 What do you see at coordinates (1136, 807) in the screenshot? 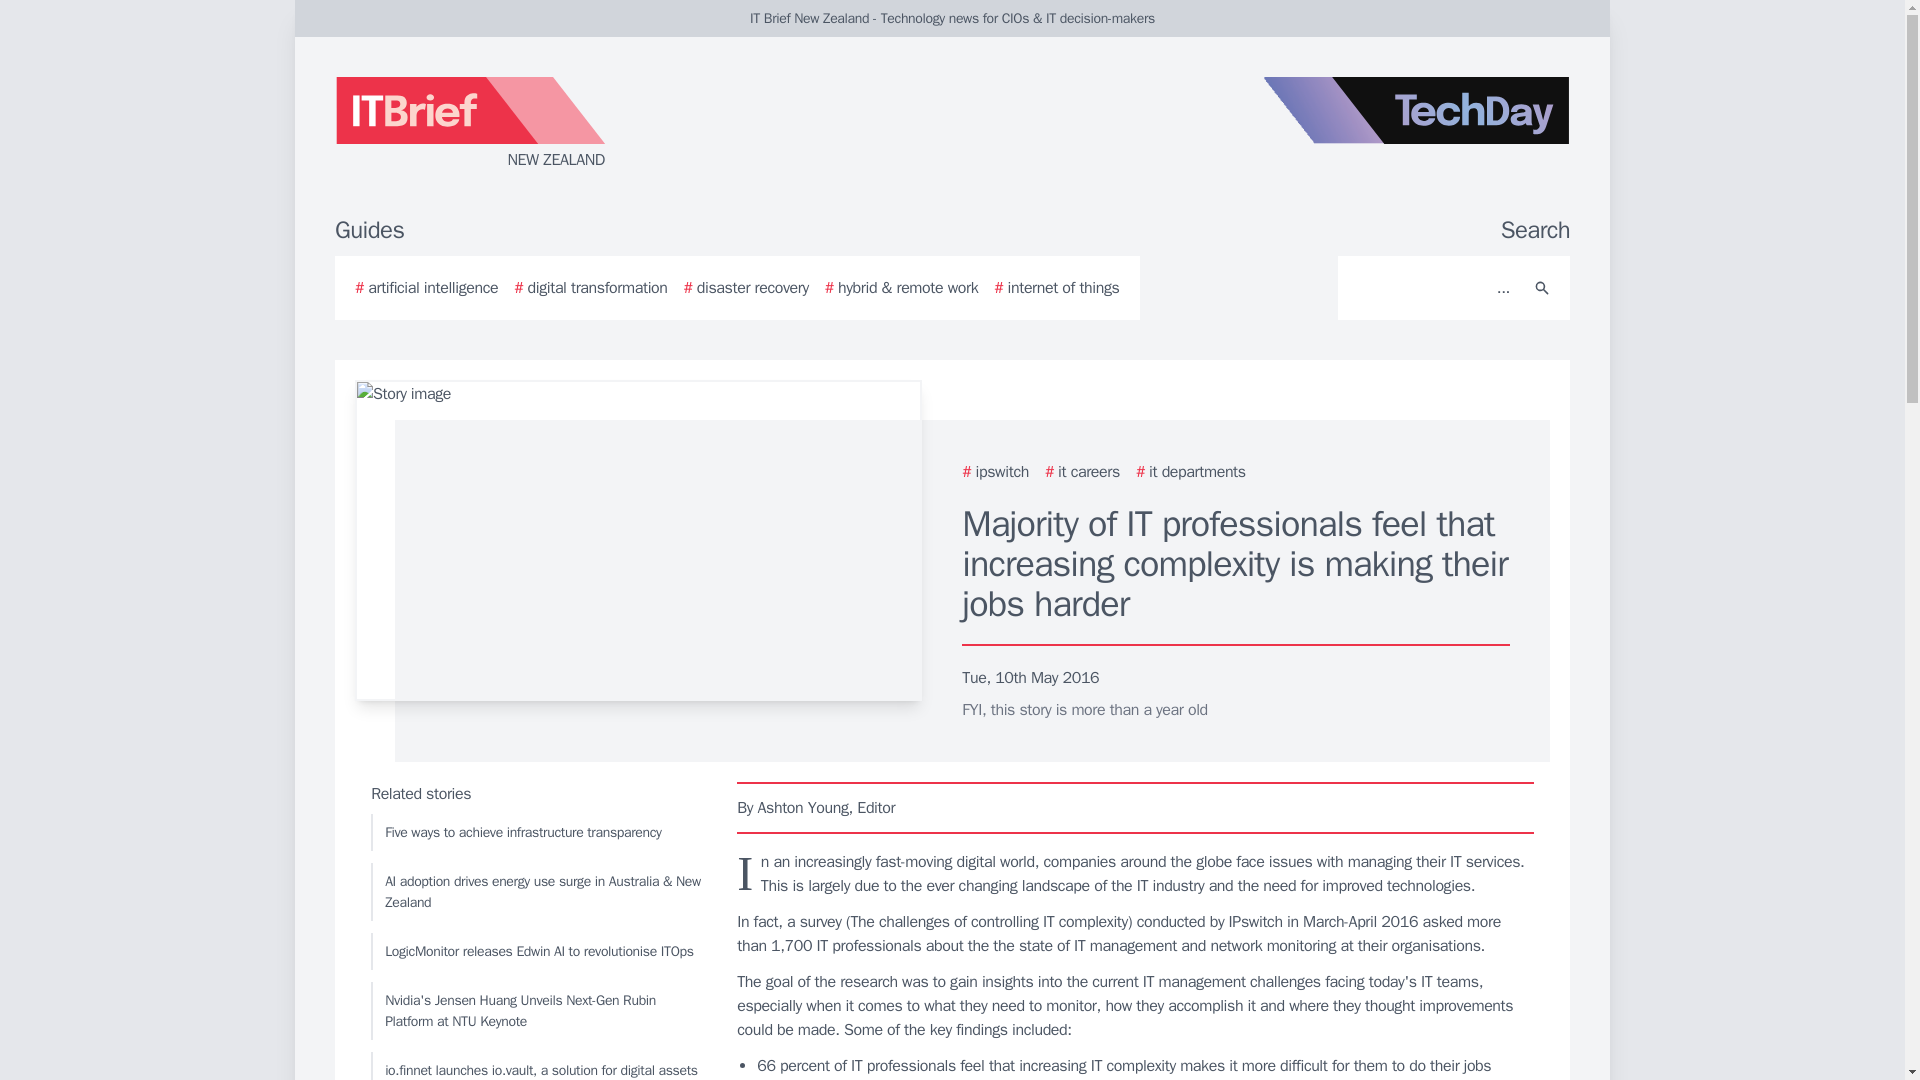
I see `By Ashton Young, Editor` at bounding box center [1136, 807].